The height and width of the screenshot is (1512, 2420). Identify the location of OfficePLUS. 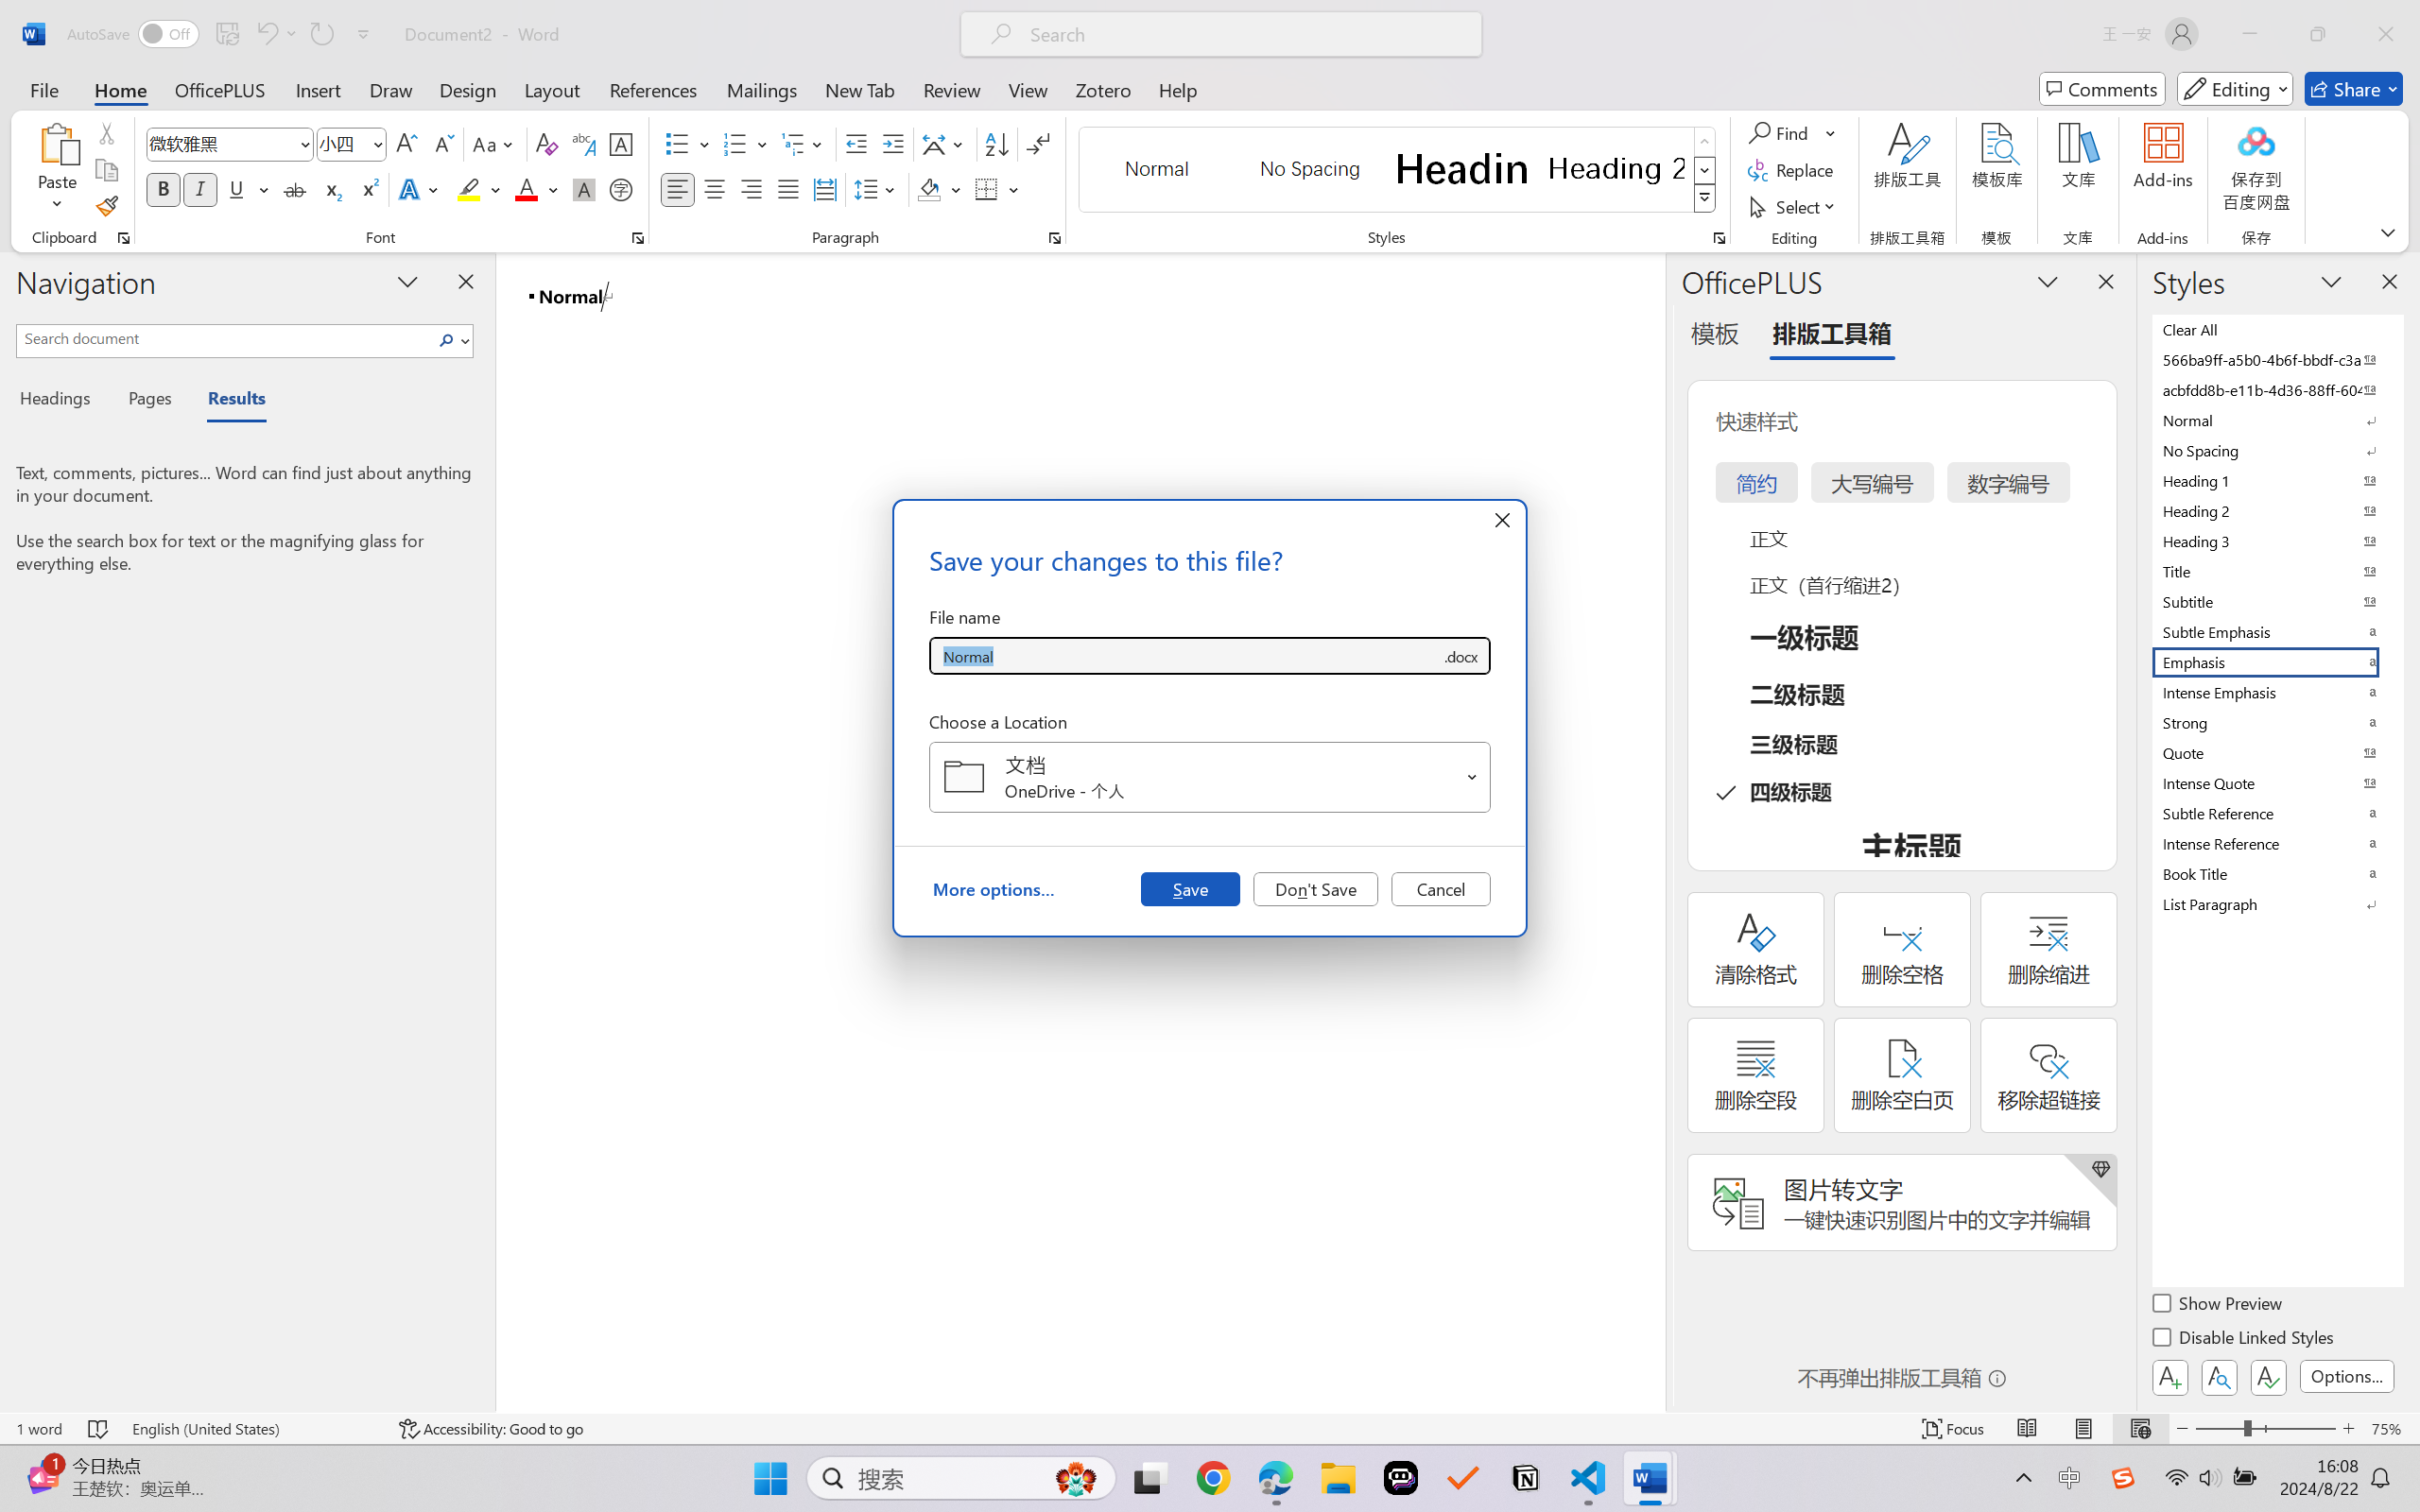
(219, 89).